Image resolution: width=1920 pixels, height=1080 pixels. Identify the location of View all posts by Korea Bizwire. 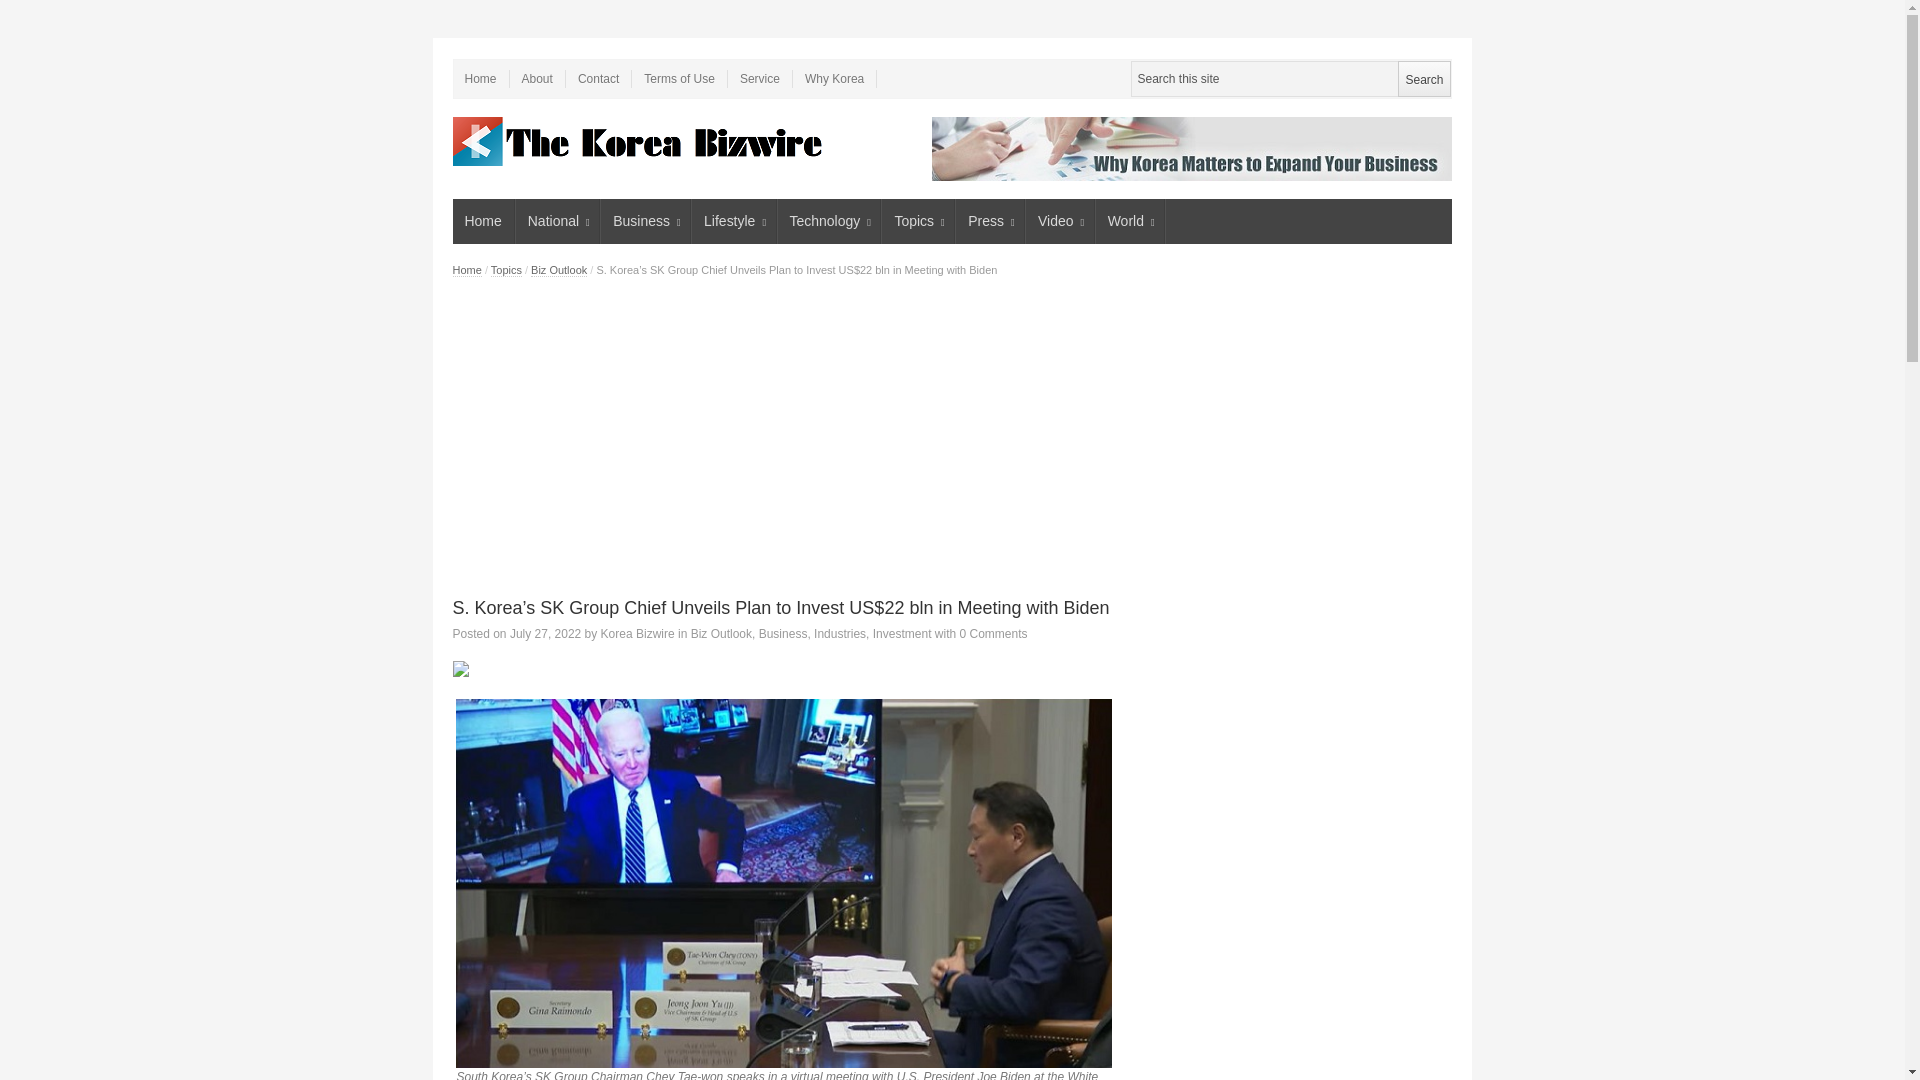
(638, 634).